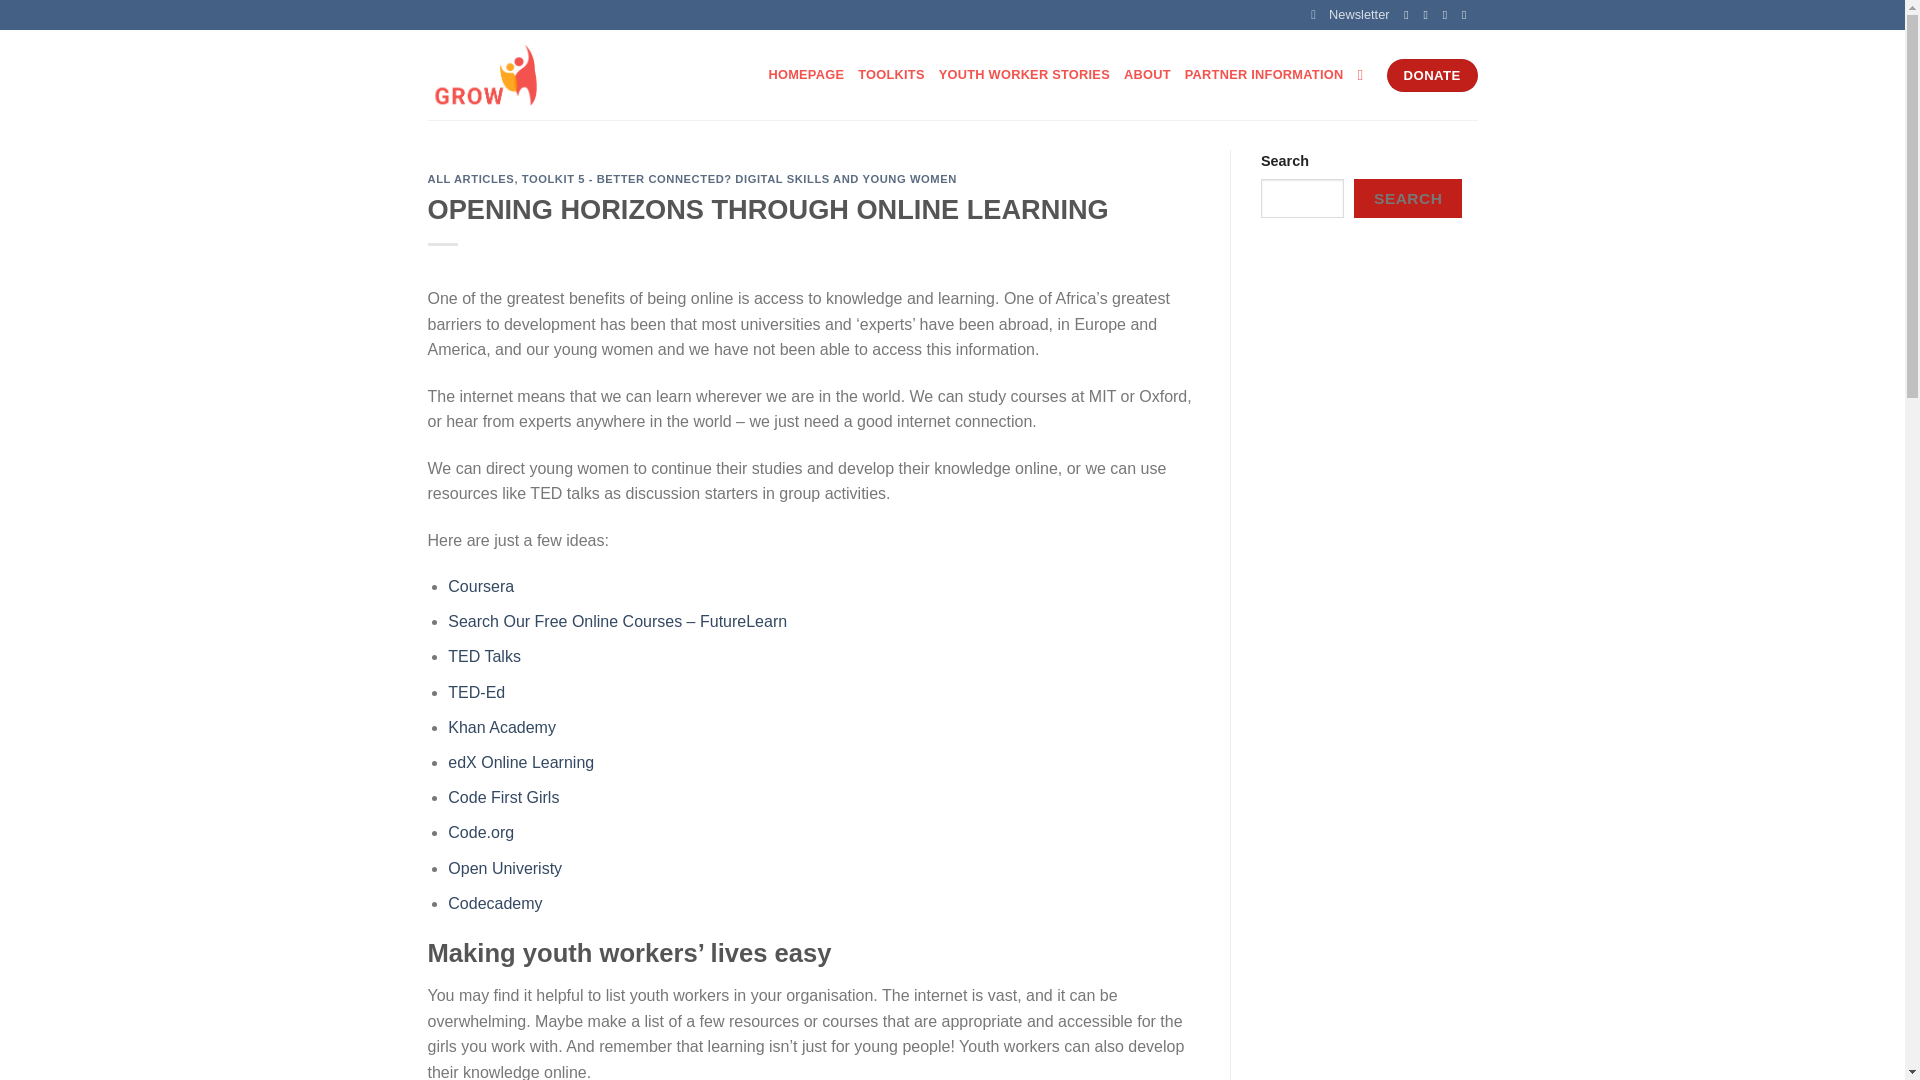 The height and width of the screenshot is (1080, 1920). I want to click on Newsletter, so click(1350, 15).